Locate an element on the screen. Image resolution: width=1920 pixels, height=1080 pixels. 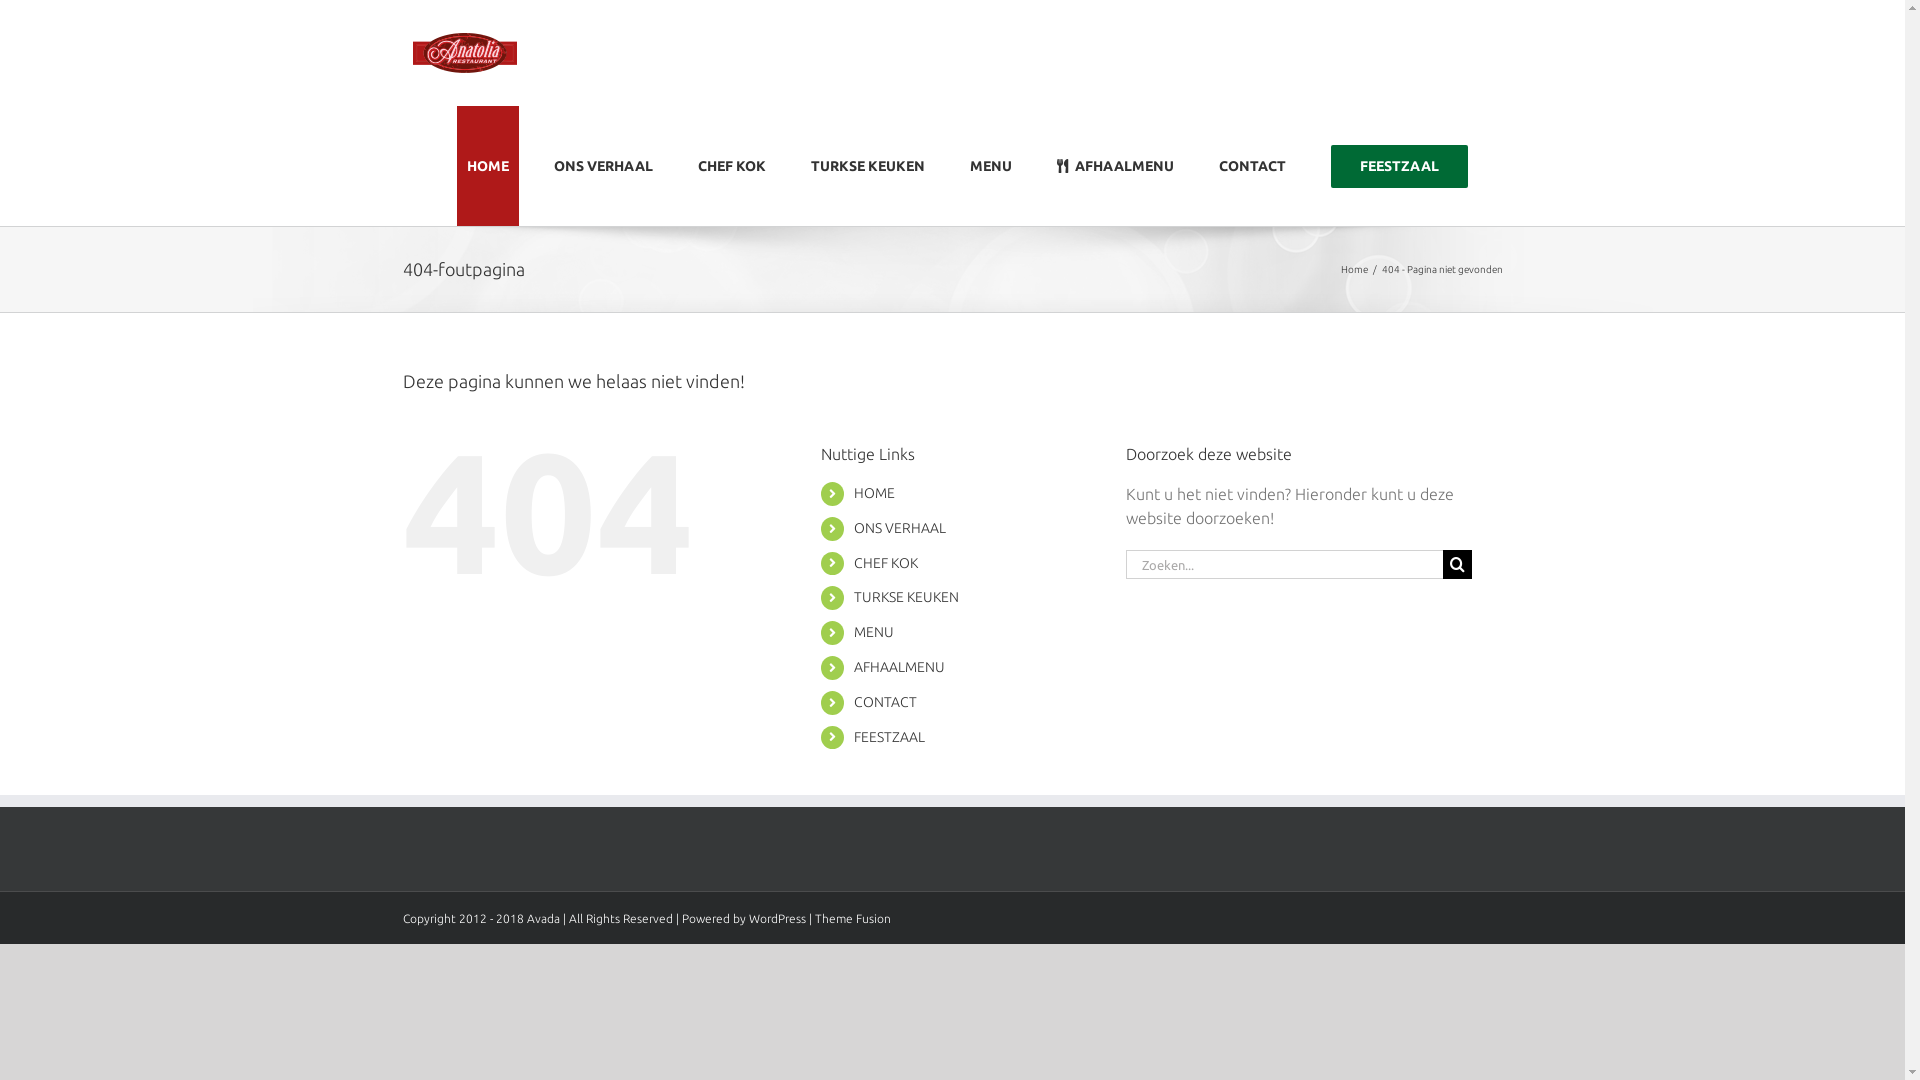
FEESTZAAL is located at coordinates (890, 737).